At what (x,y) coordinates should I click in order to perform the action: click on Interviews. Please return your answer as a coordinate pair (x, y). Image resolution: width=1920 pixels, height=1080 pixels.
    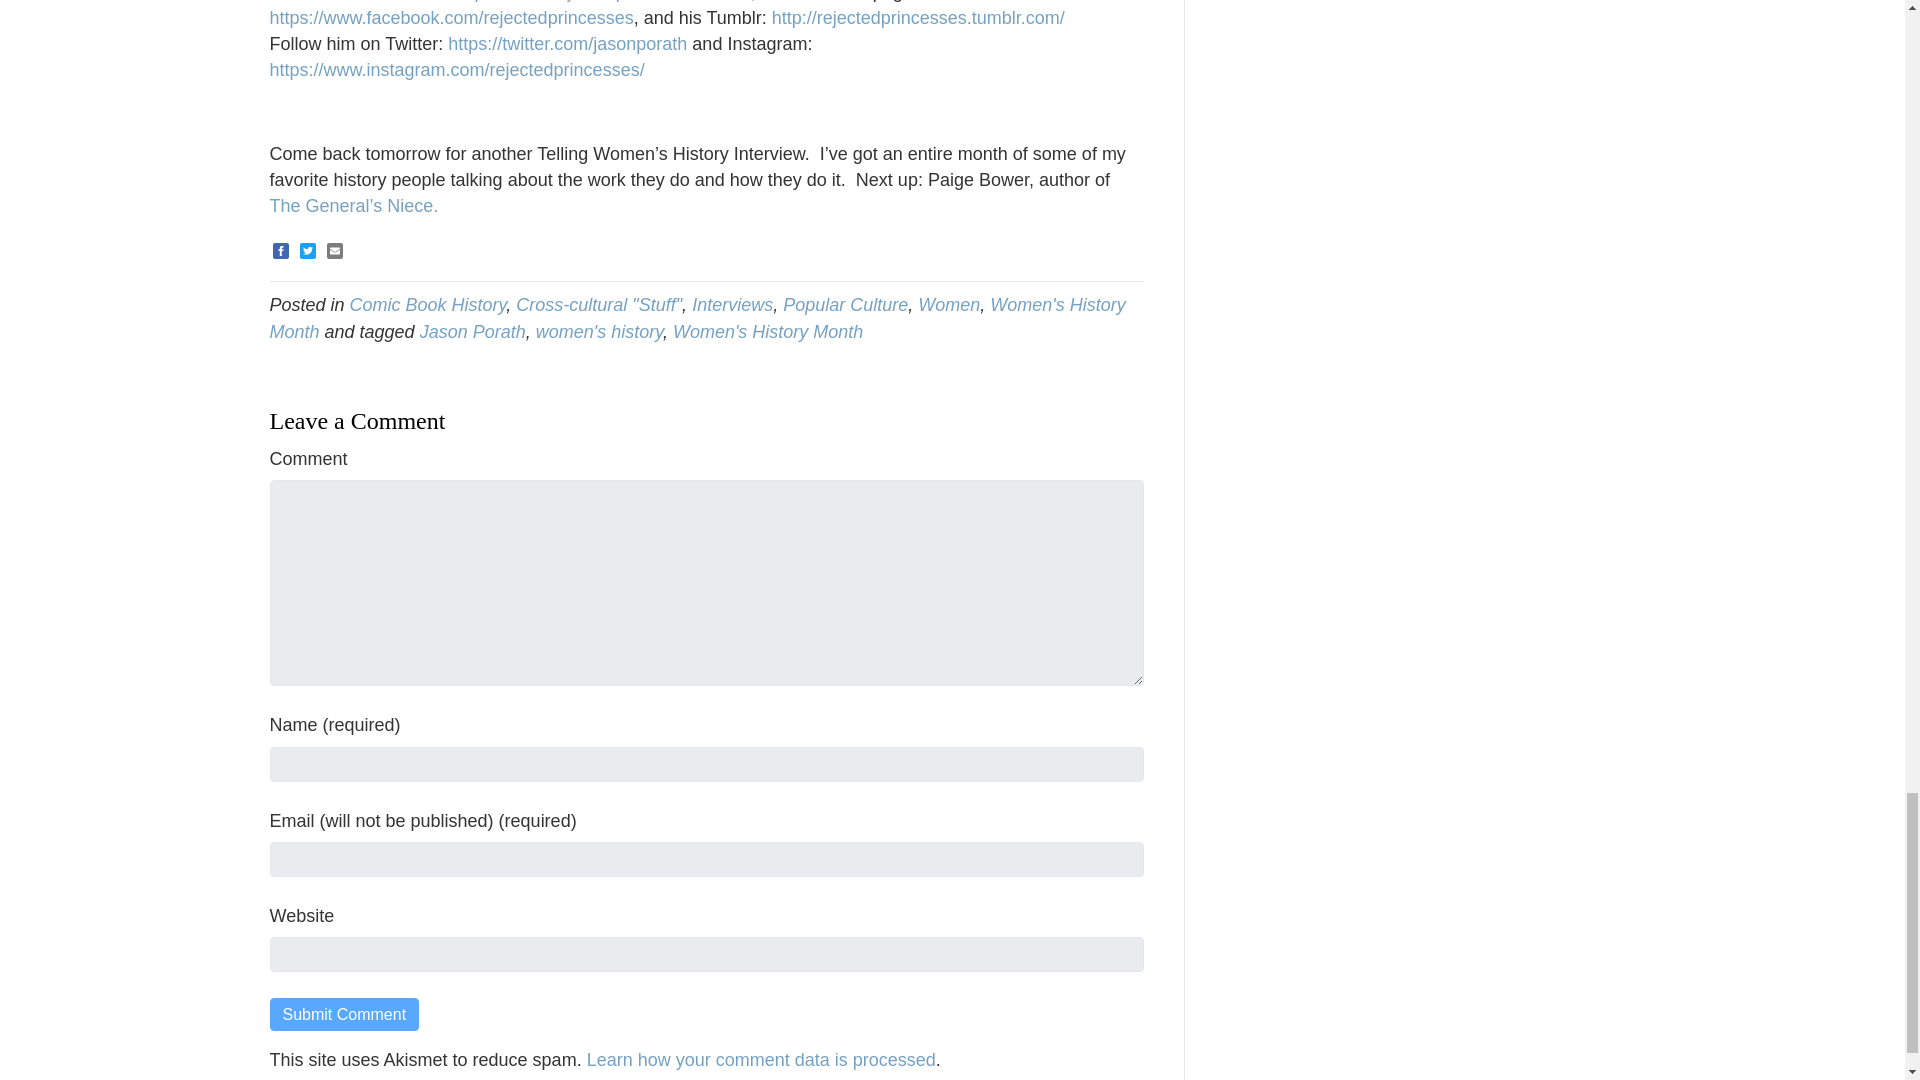
    Looking at the image, I should click on (732, 304).